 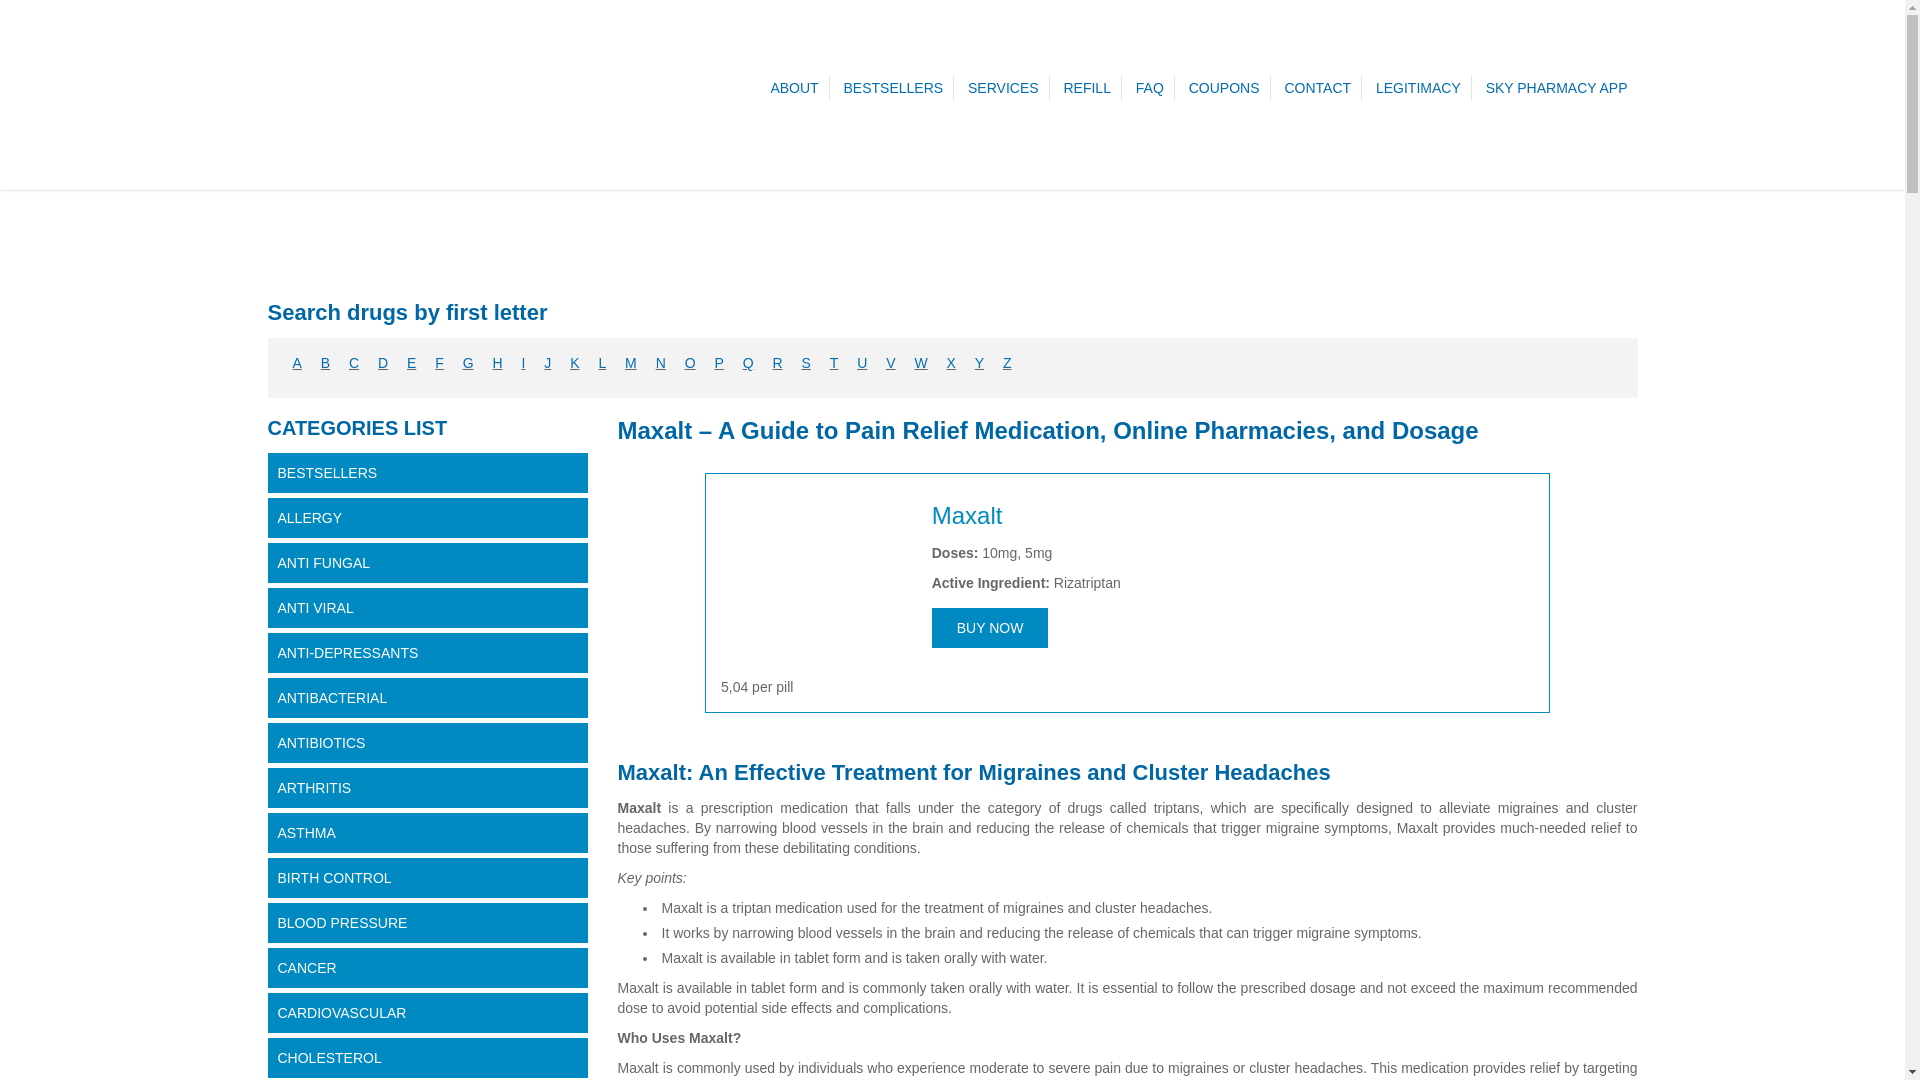 I want to click on J, so click(x=547, y=363).